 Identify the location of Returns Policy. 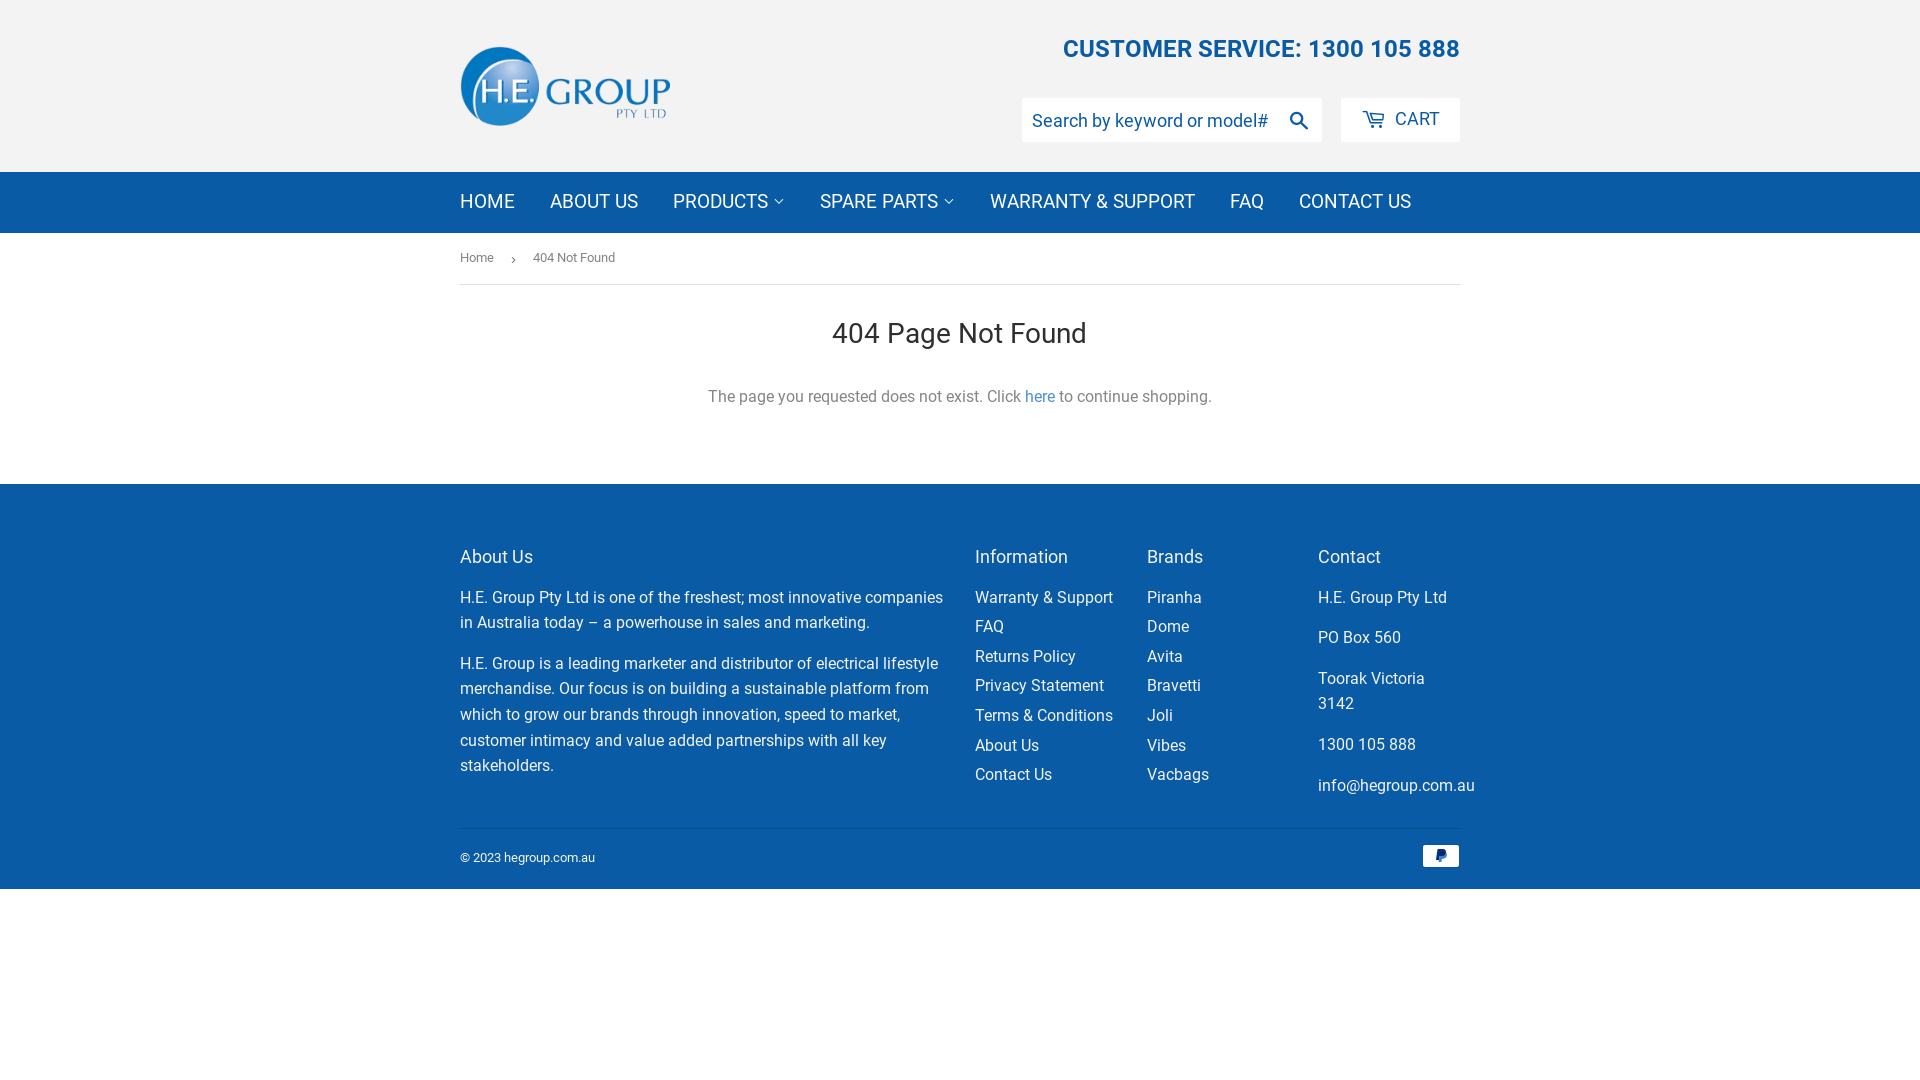
(1026, 656).